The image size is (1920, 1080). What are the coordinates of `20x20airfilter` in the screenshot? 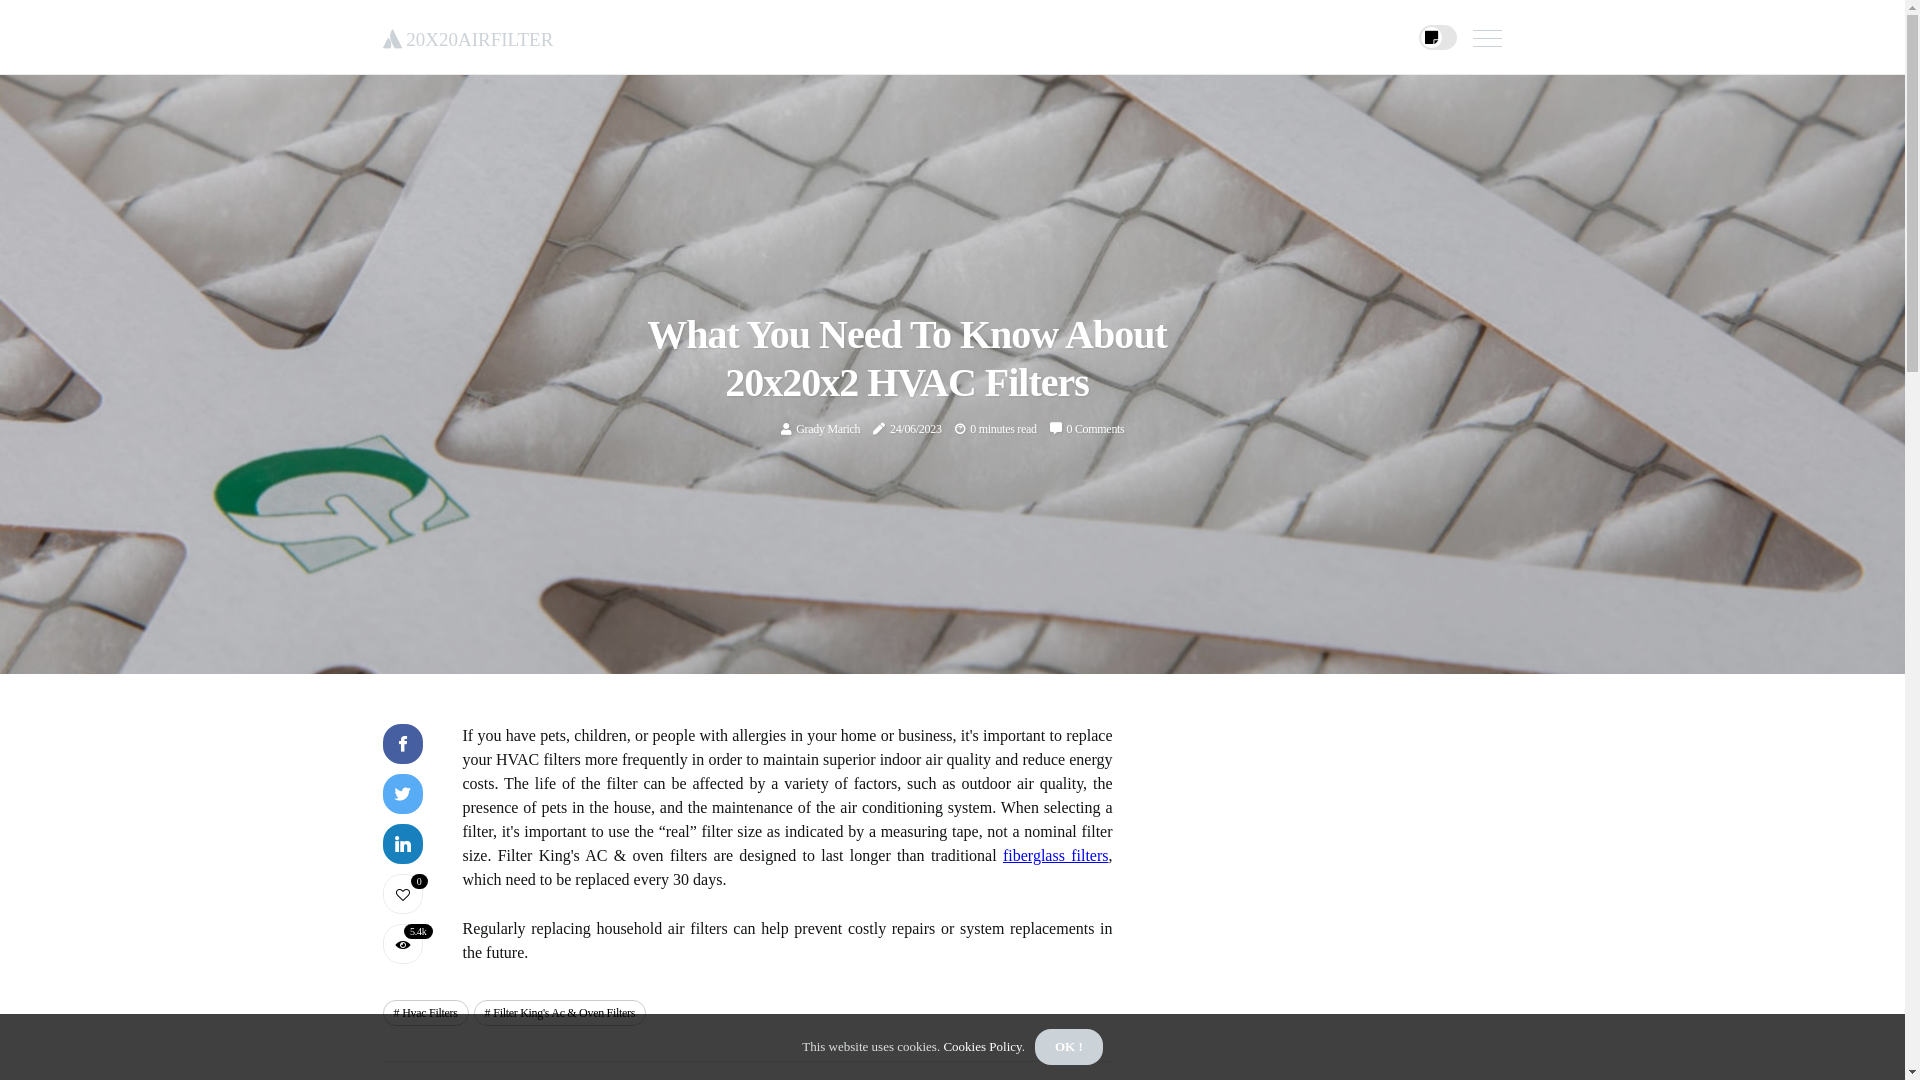 It's located at (468, 36).